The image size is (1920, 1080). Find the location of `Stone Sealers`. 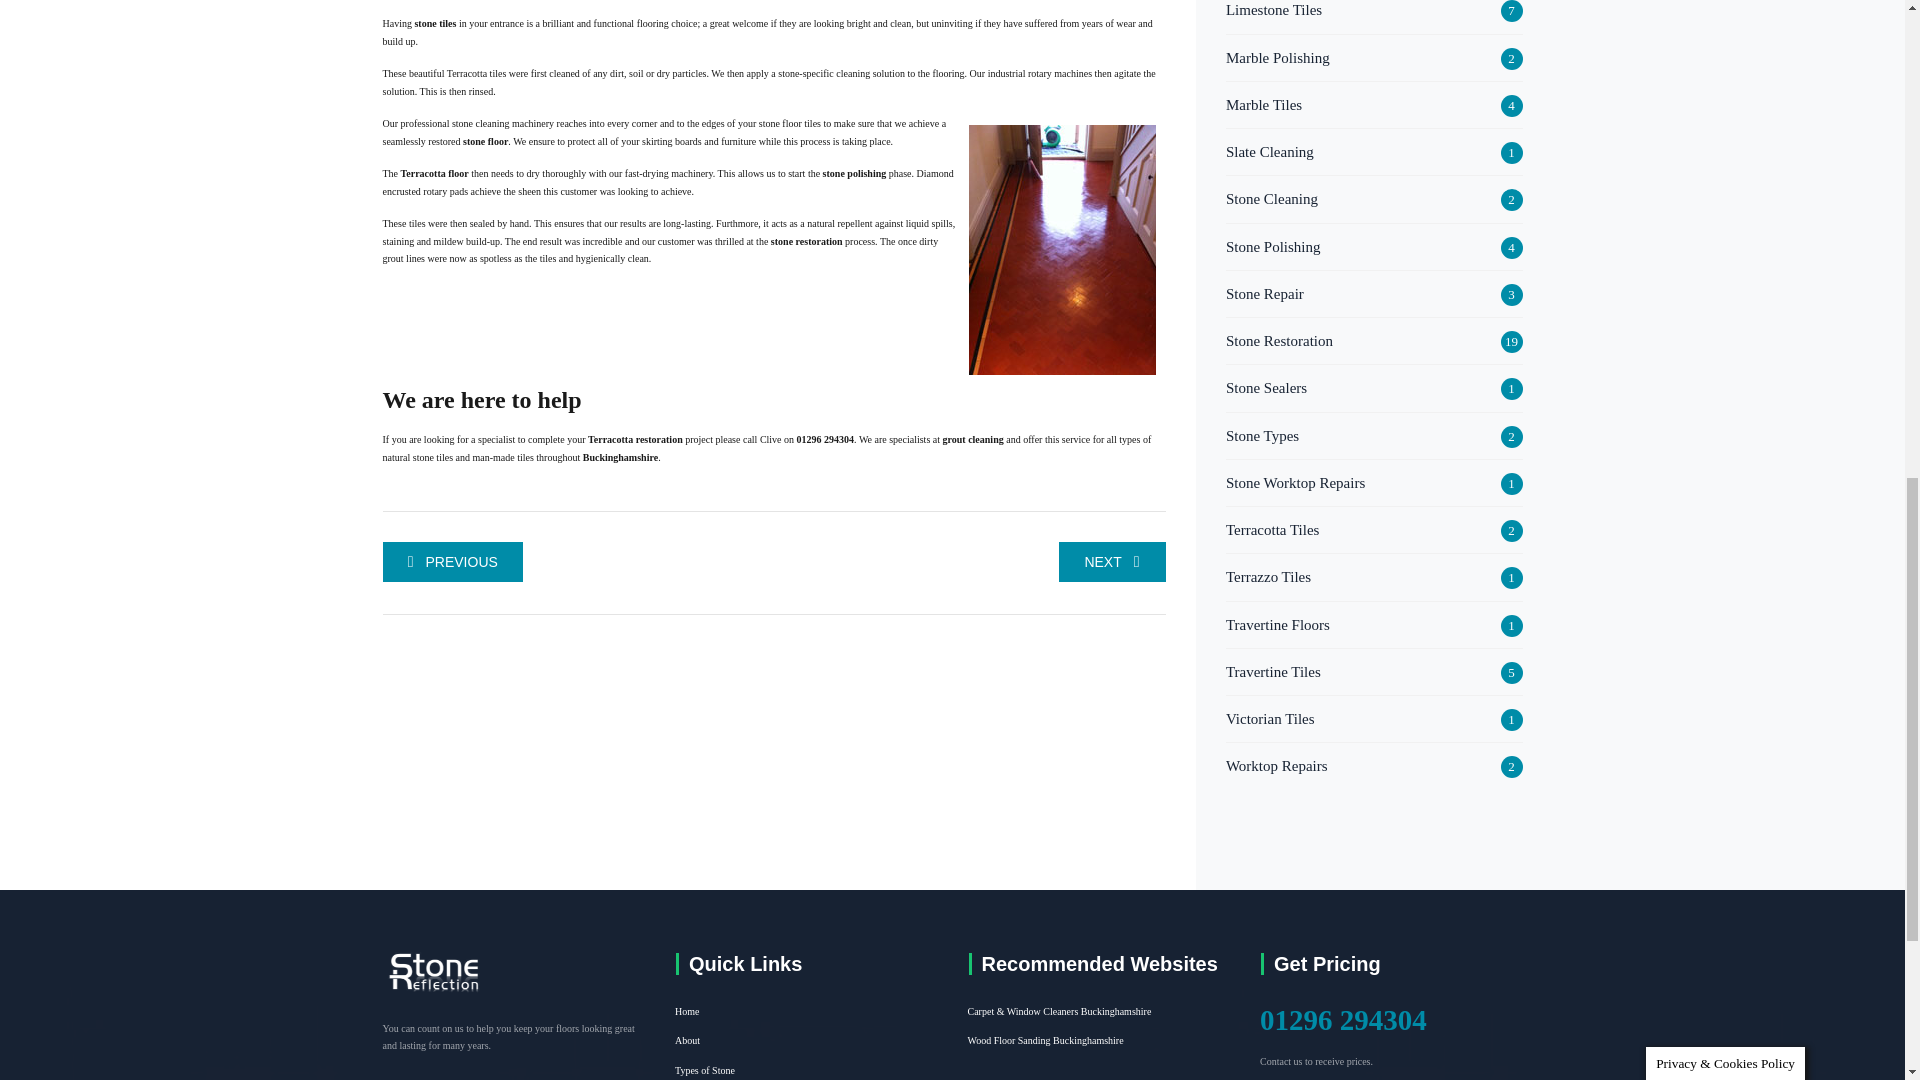

Stone Sealers is located at coordinates (1266, 387).